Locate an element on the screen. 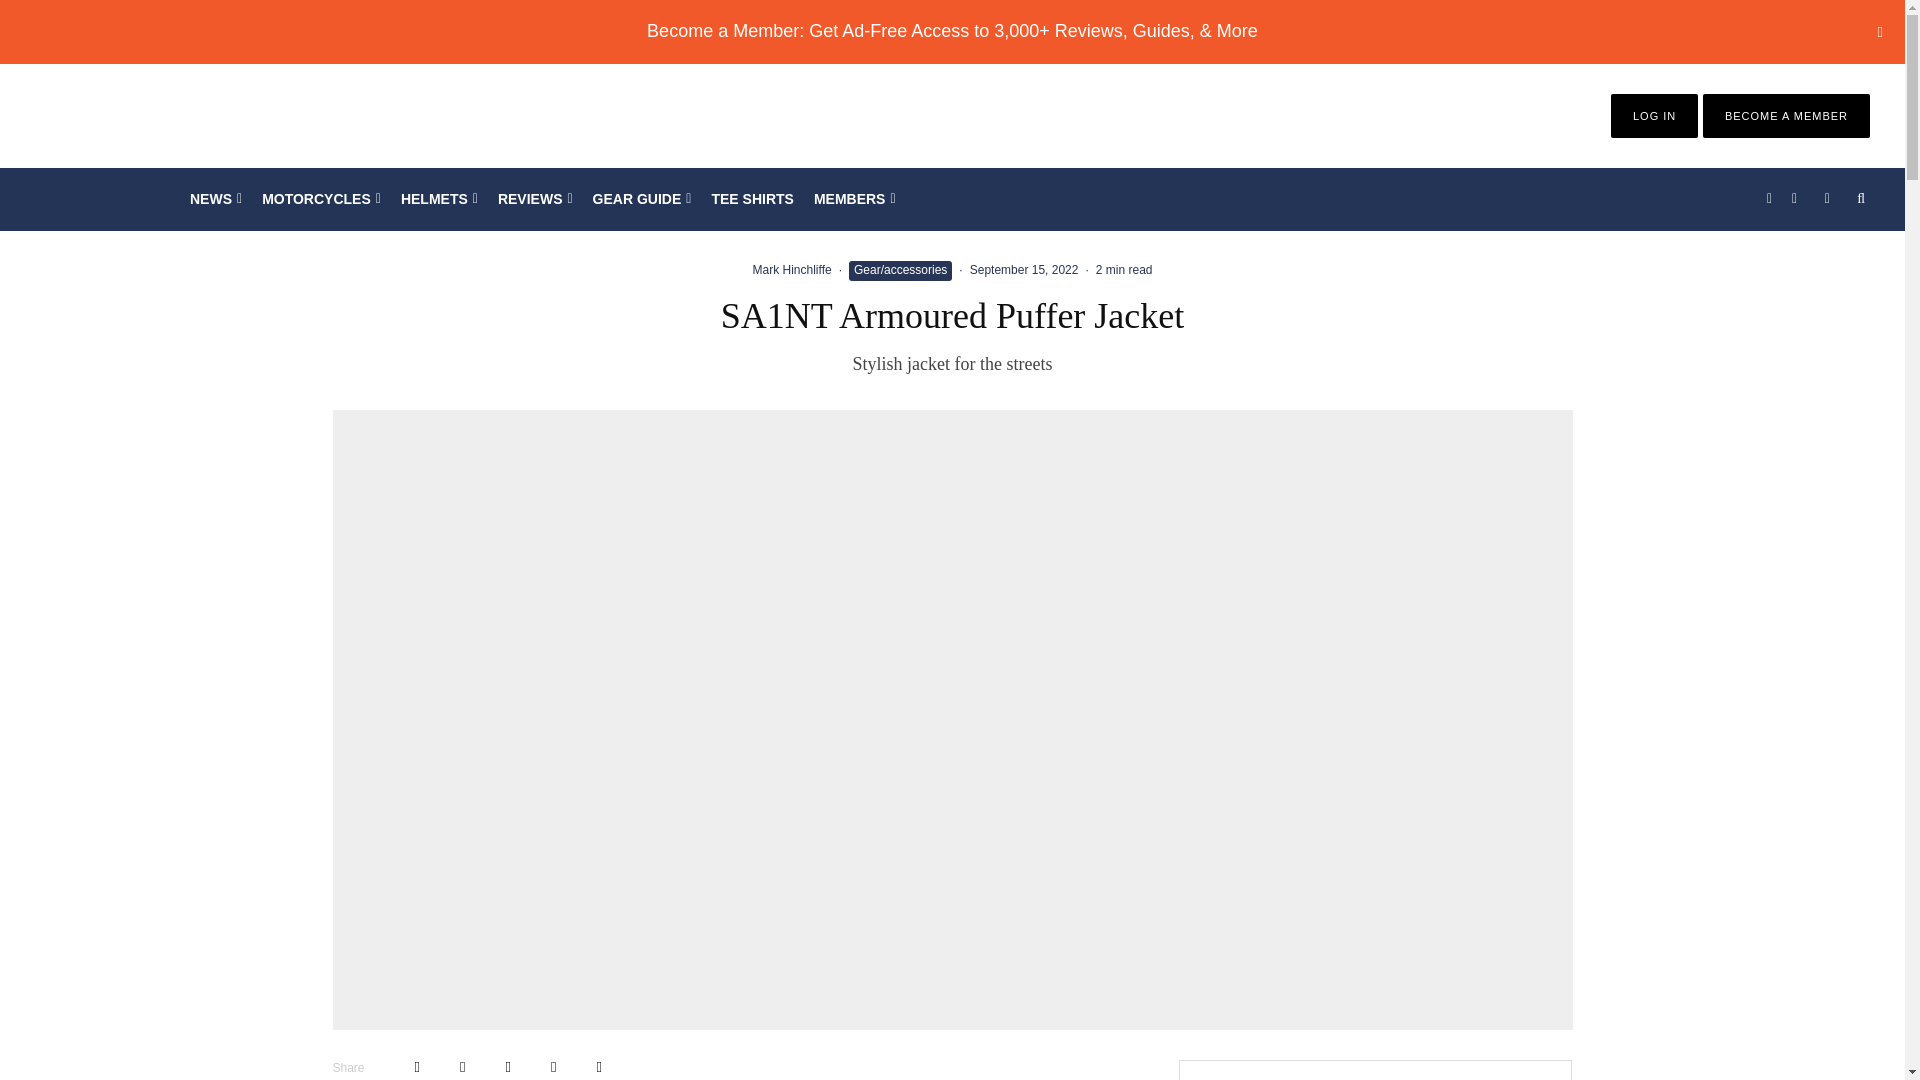  BECOME A MEMBER is located at coordinates (1786, 116).